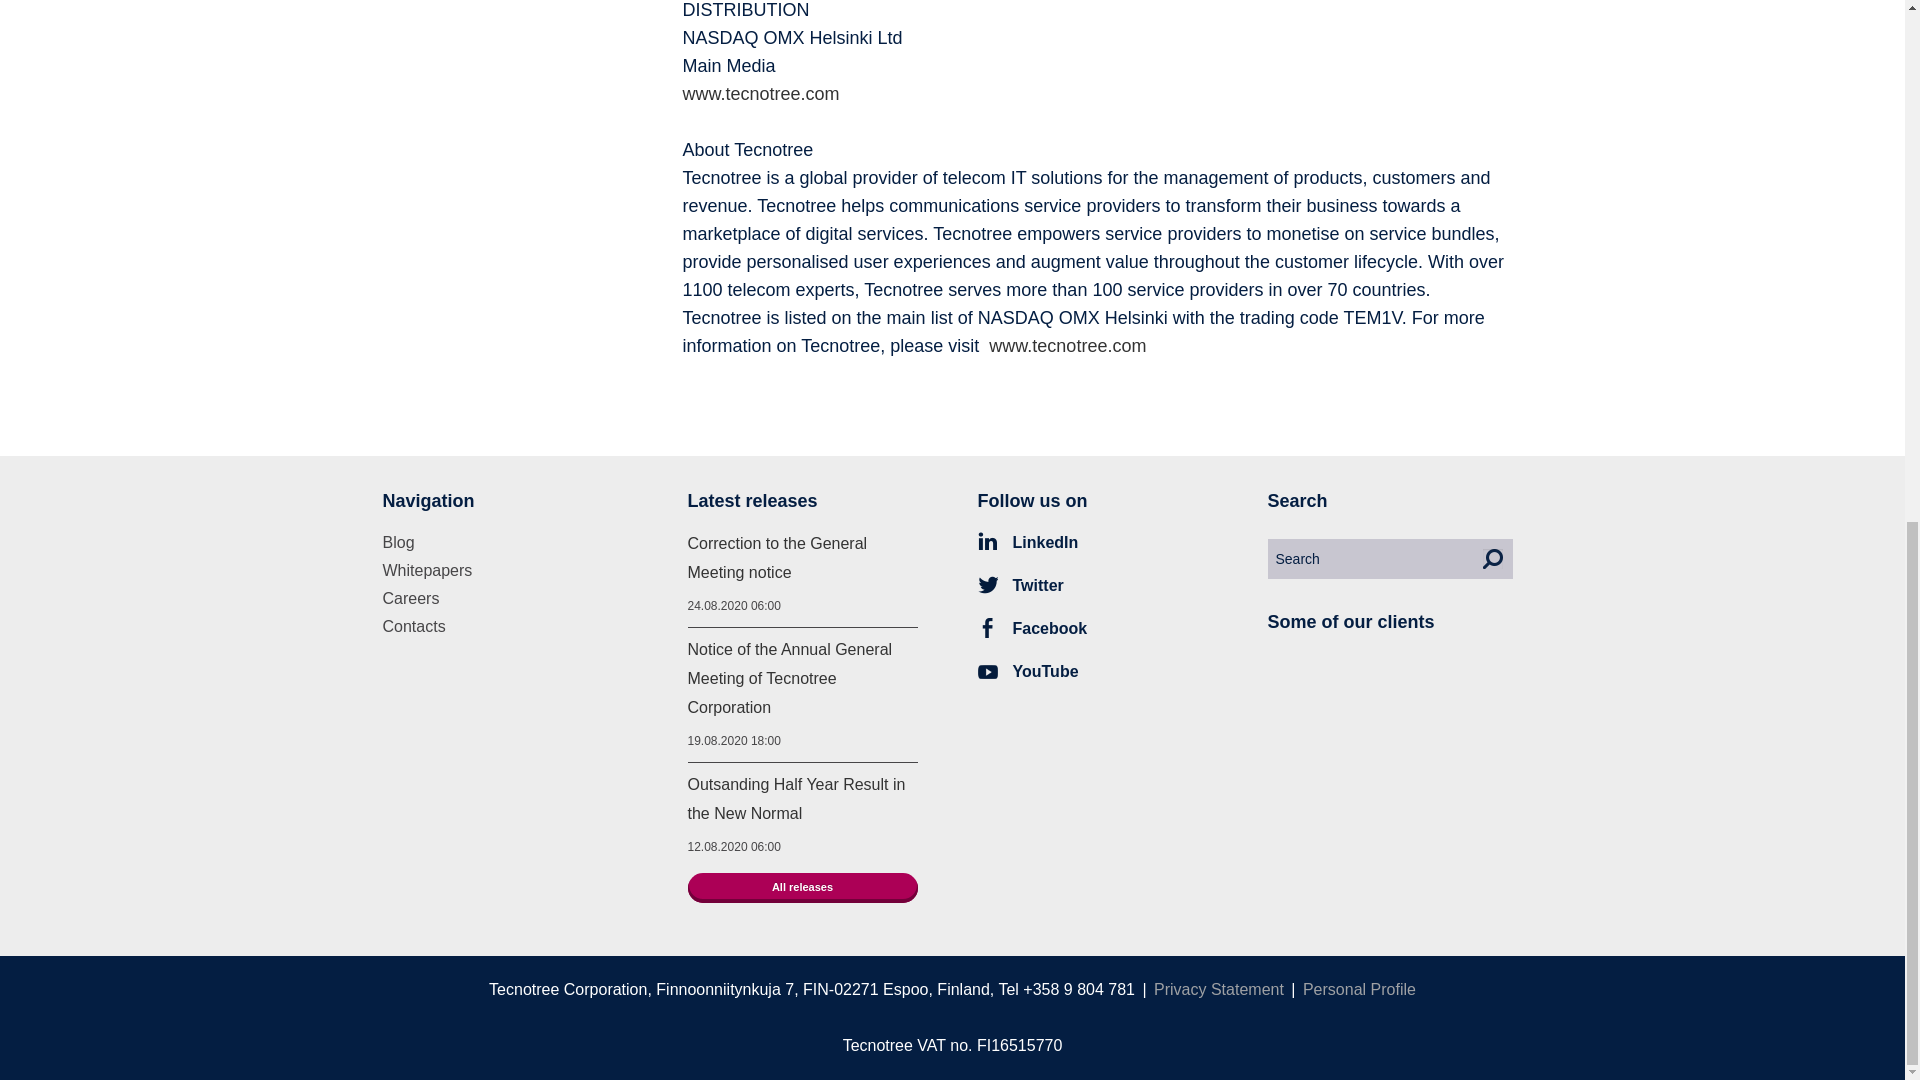 The width and height of the screenshot is (1920, 1080). What do you see at coordinates (1028, 542) in the screenshot?
I see `LinkedIn` at bounding box center [1028, 542].